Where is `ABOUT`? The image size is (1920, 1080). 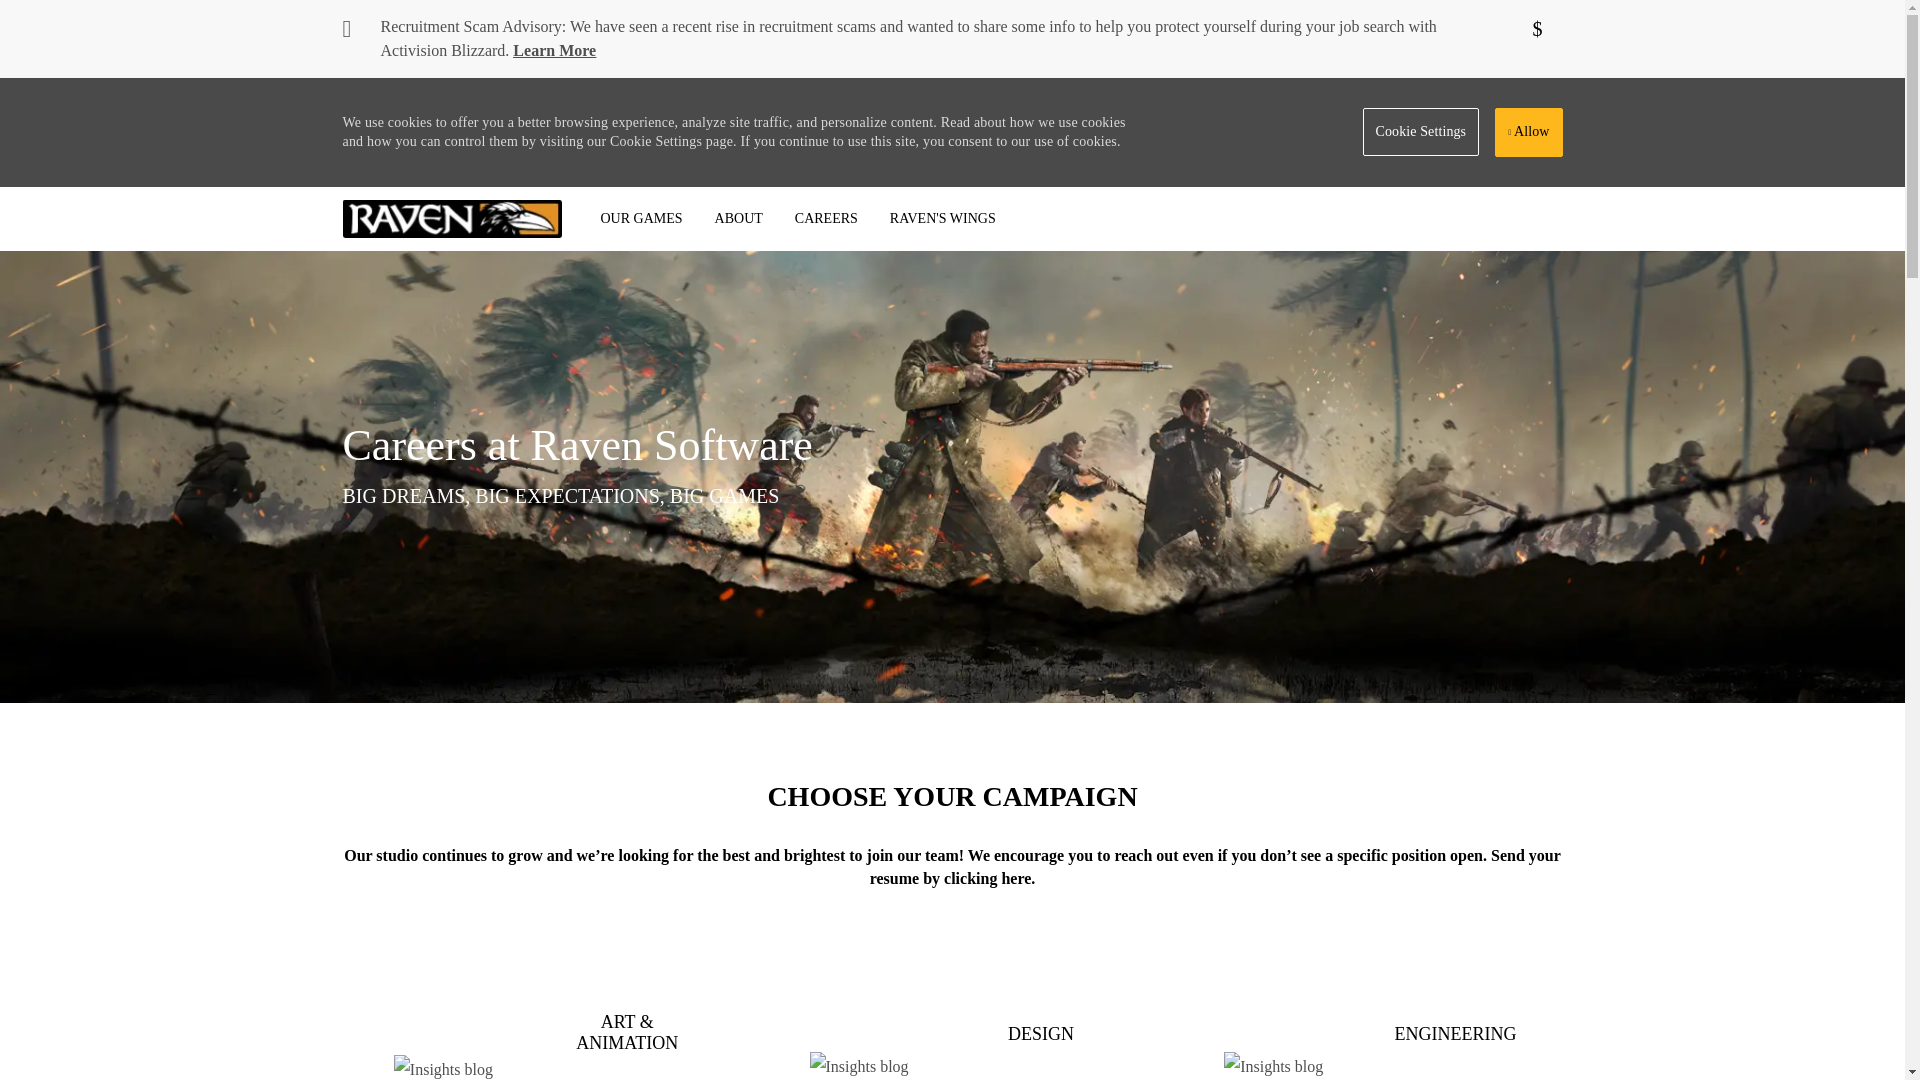 ABOUT is located at coordinates (738, 218).